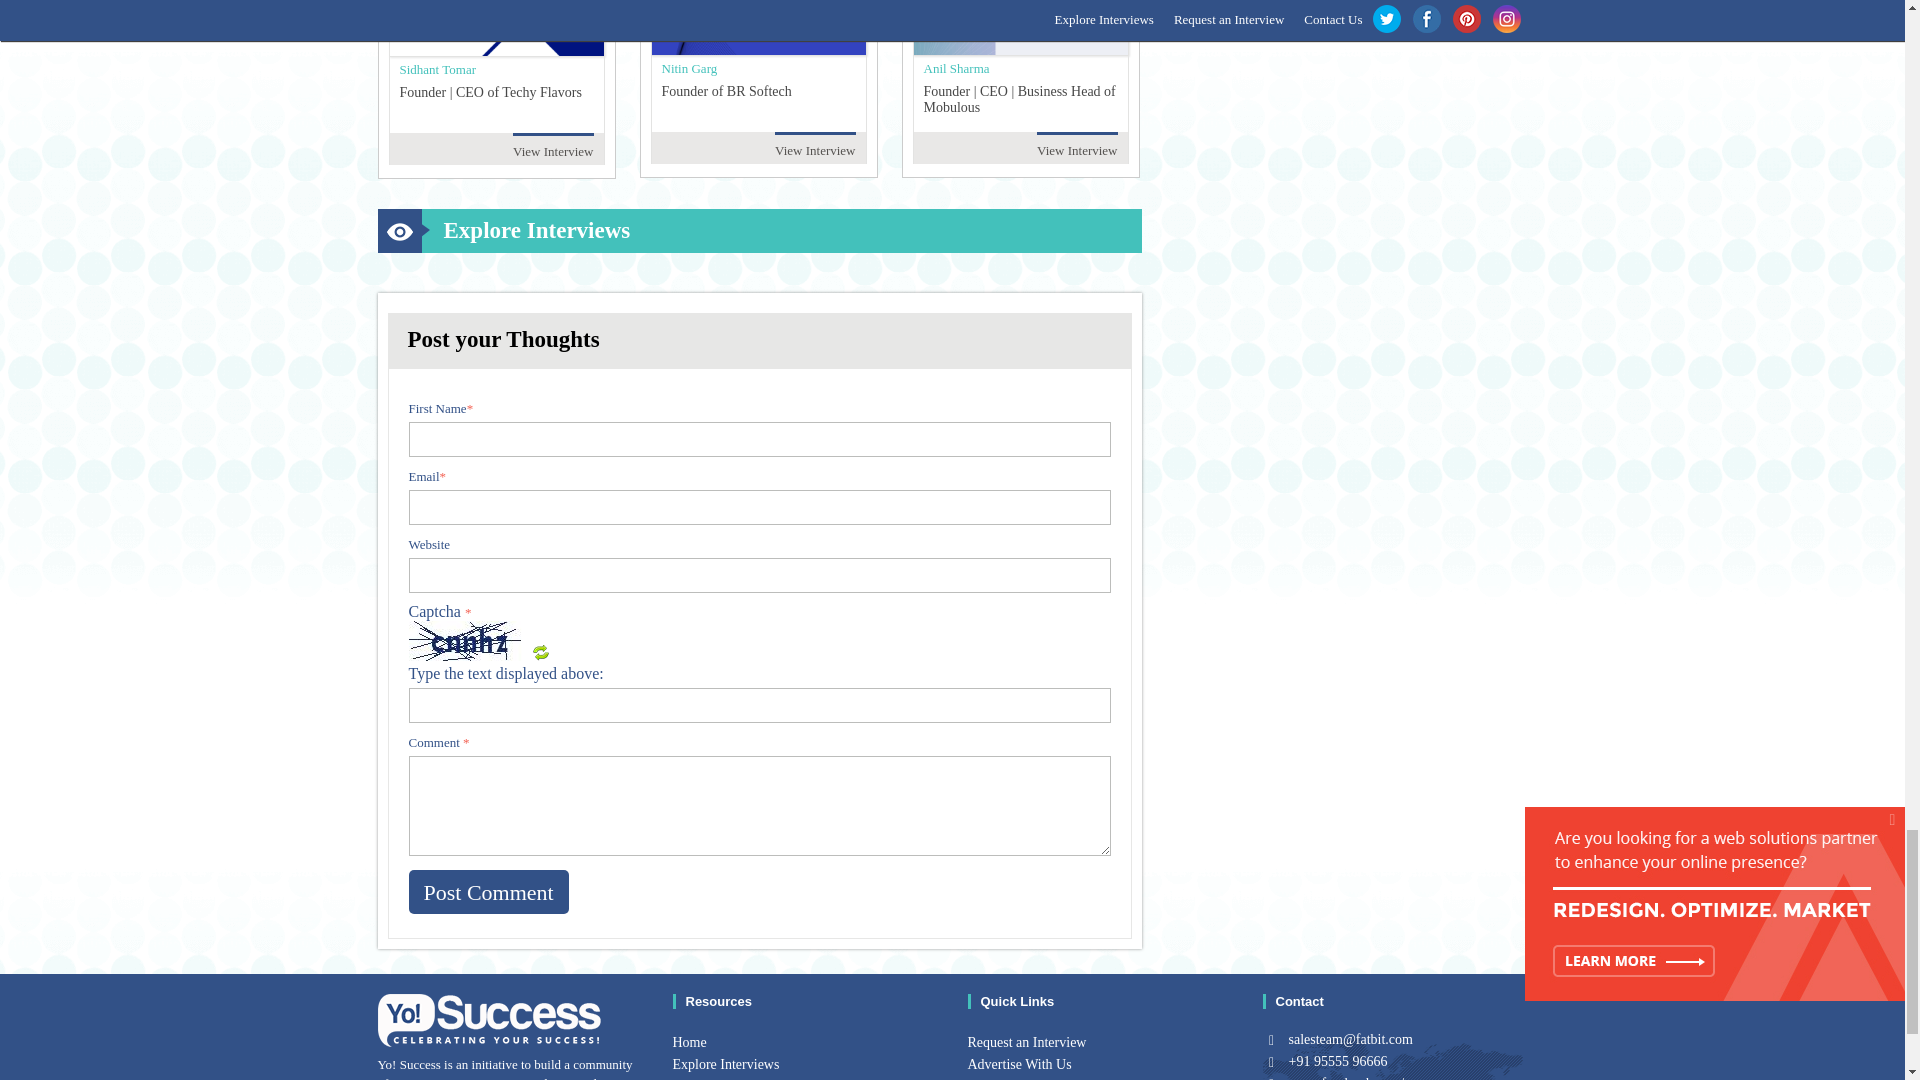  I want to click on View Interview, so click(1076, 149).